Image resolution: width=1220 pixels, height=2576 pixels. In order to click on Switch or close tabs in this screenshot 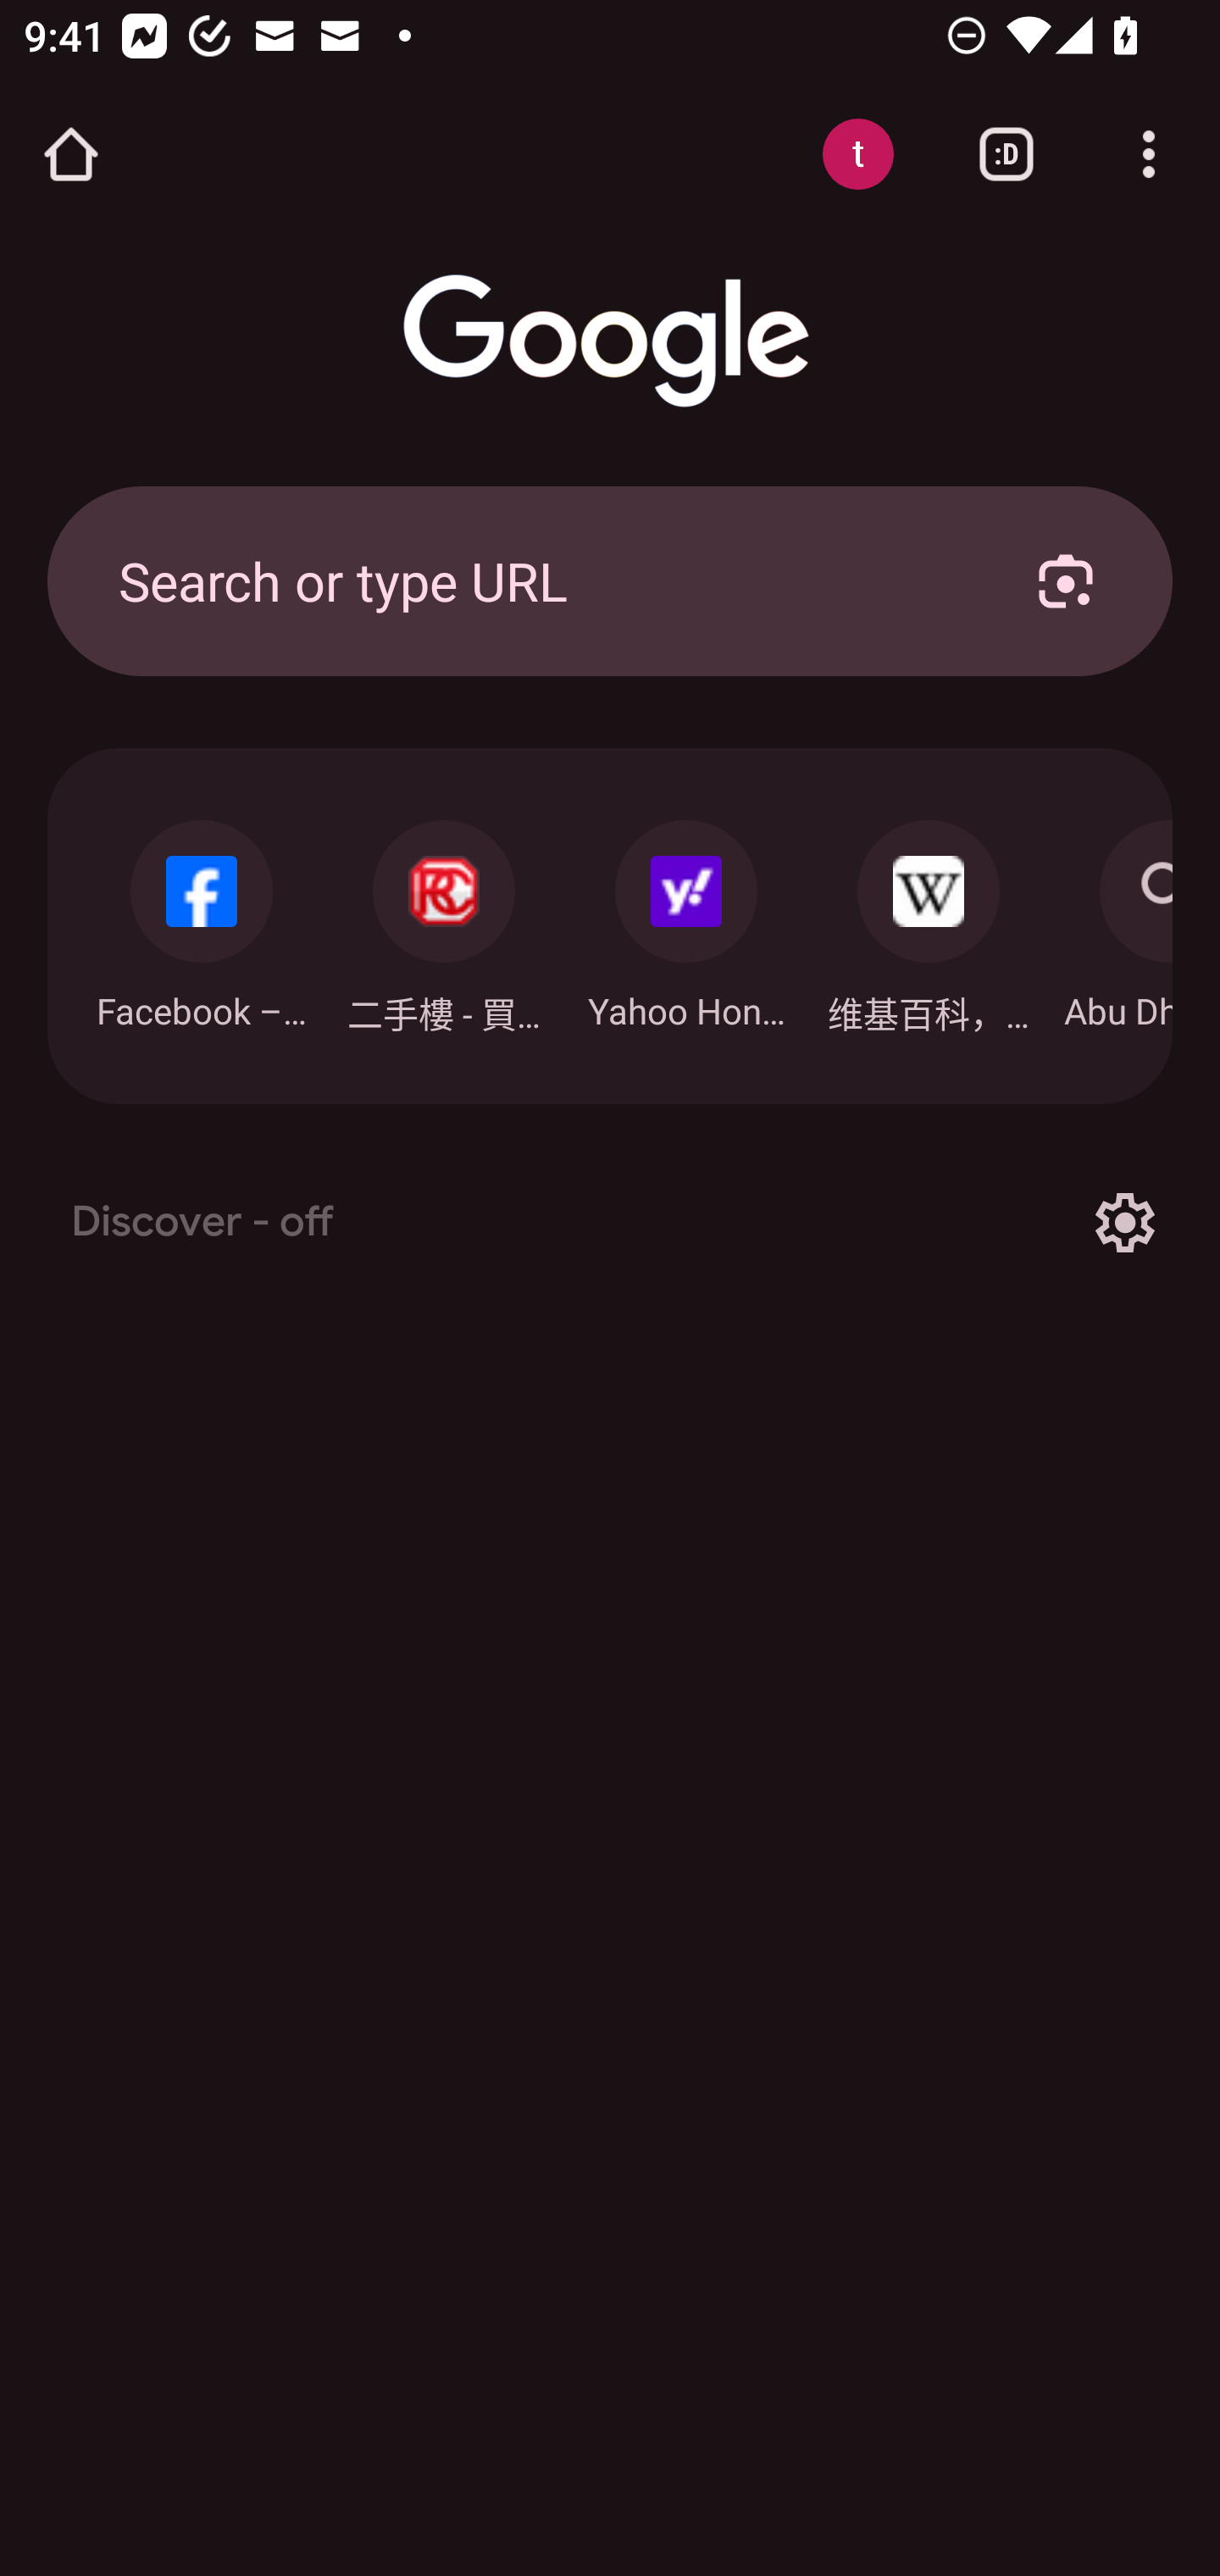, I will do `click(1006, 154)`.